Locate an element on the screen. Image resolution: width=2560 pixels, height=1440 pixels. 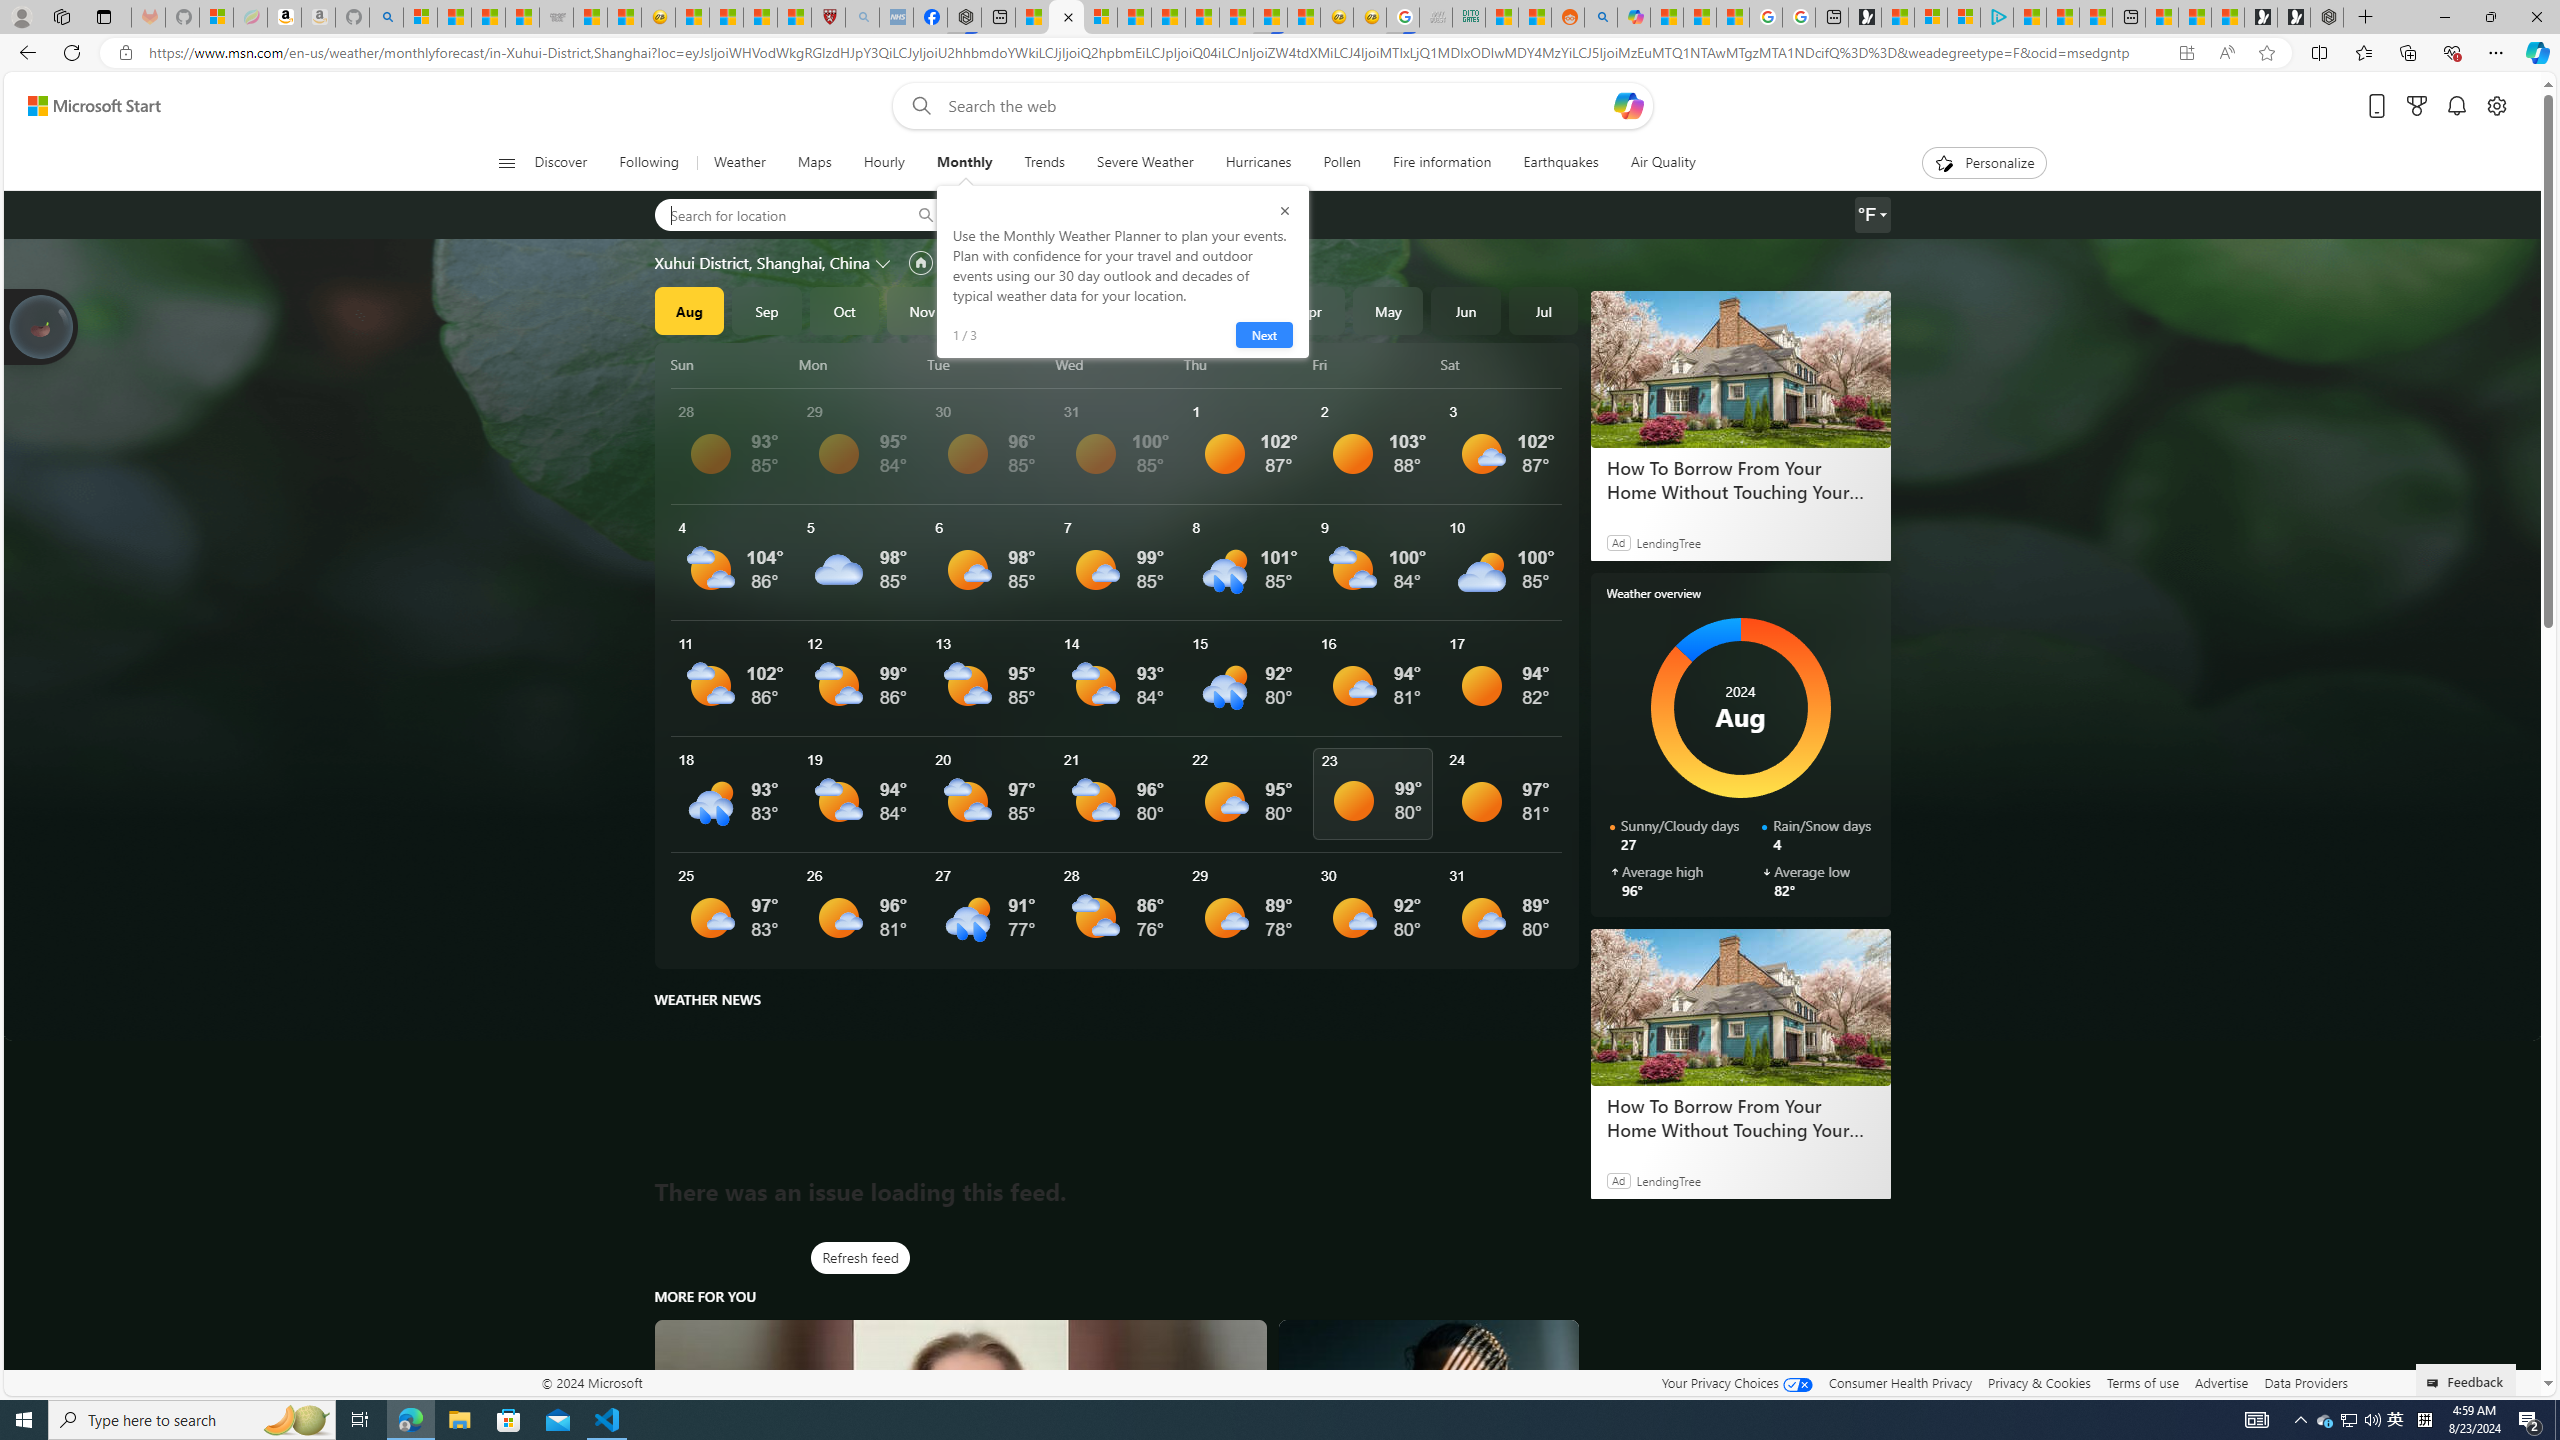
Class: button-glyph is located at coordinates (506, 163).